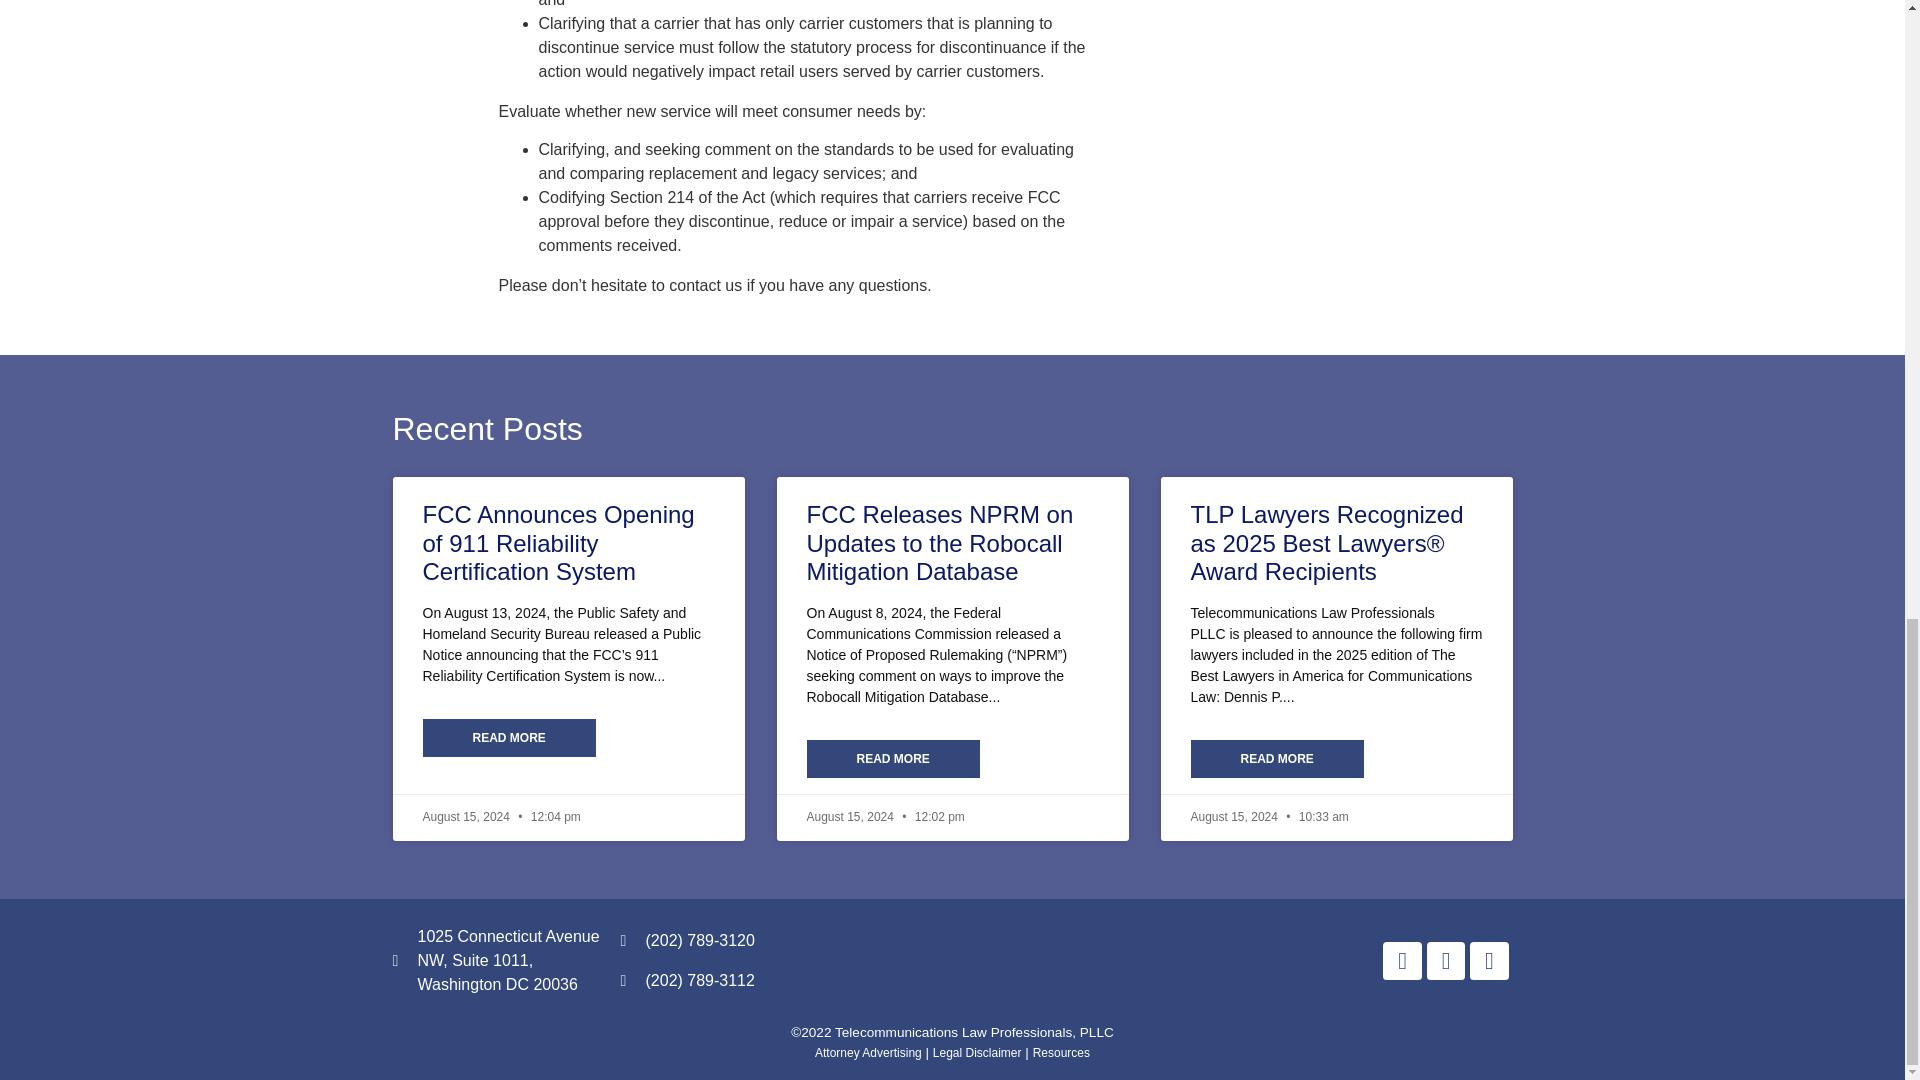 This screenshot has height=1080, width=1920. I want to click on 1025 Connecticut Avenue NW, Suite 1011, Washington DC 20036, so click(495, 960).